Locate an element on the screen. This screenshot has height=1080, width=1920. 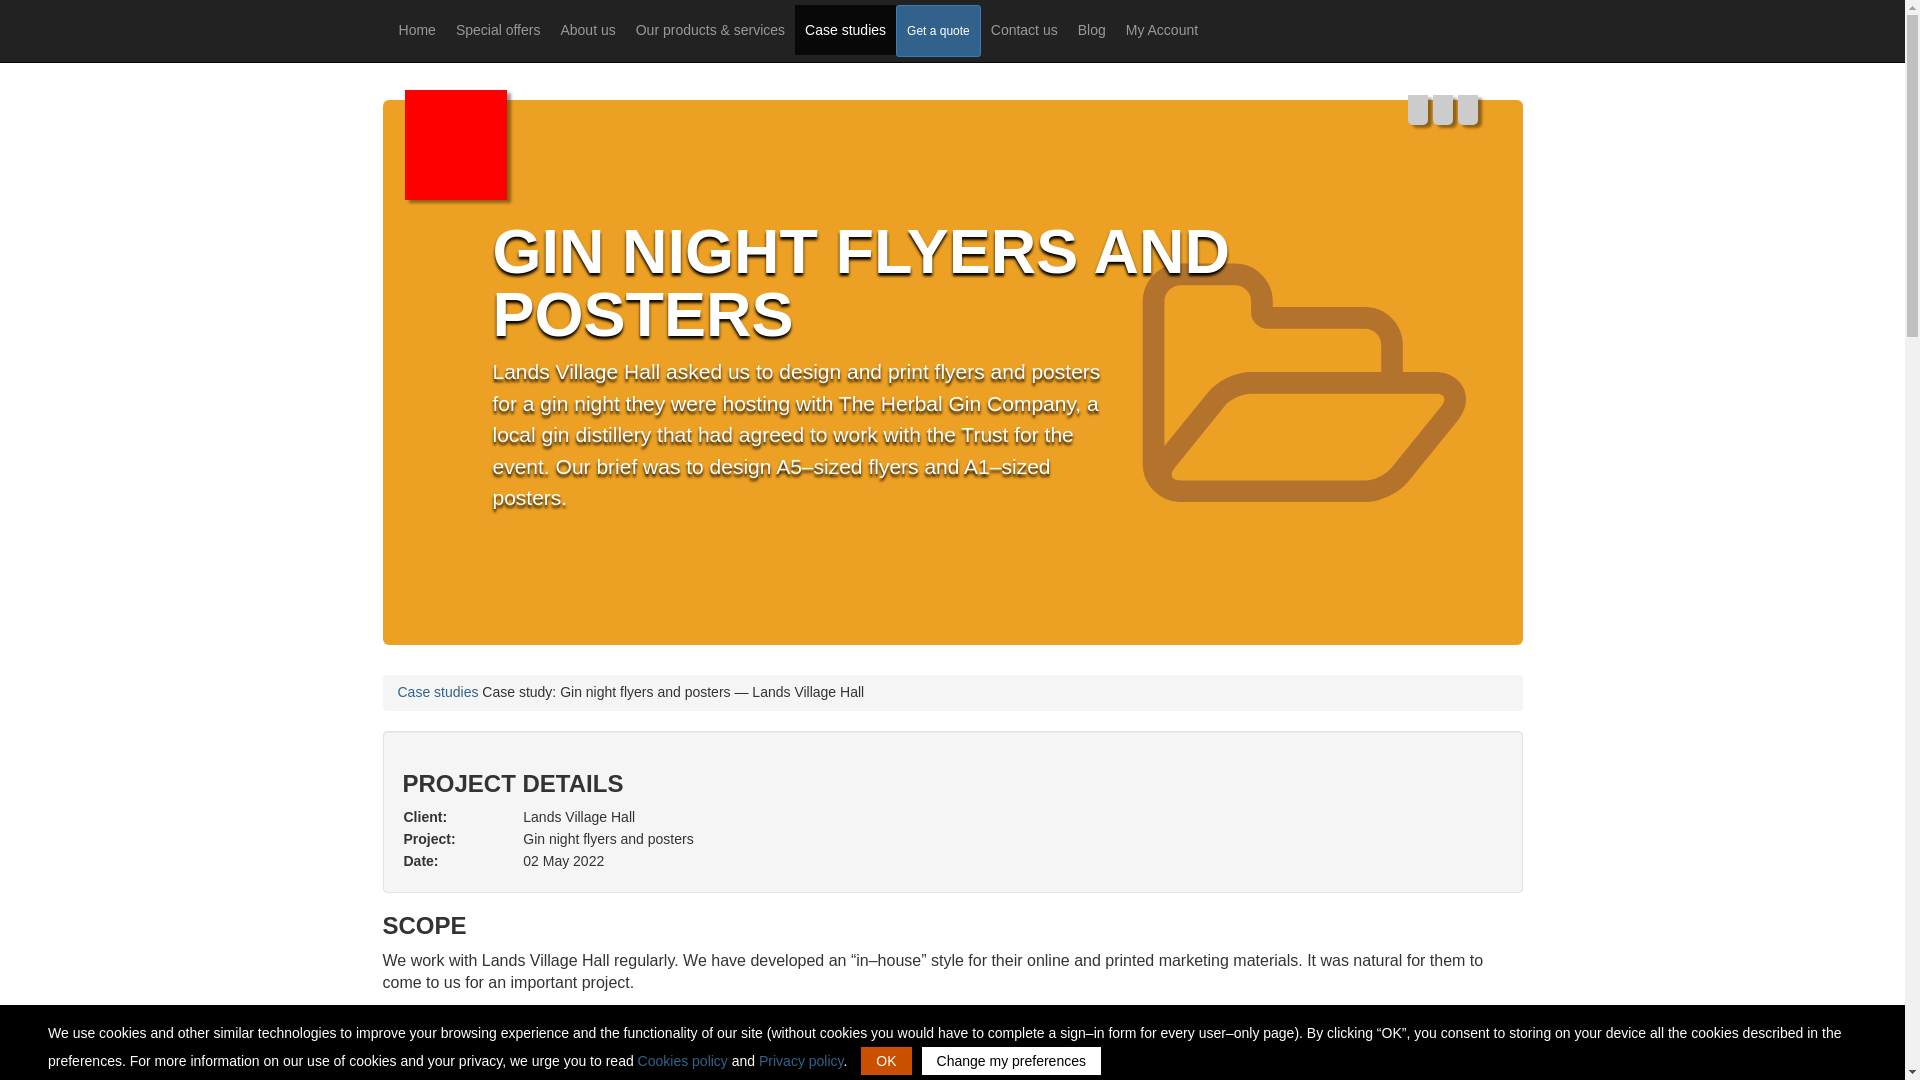
Back to case studies is located at coordinates (438, 691).